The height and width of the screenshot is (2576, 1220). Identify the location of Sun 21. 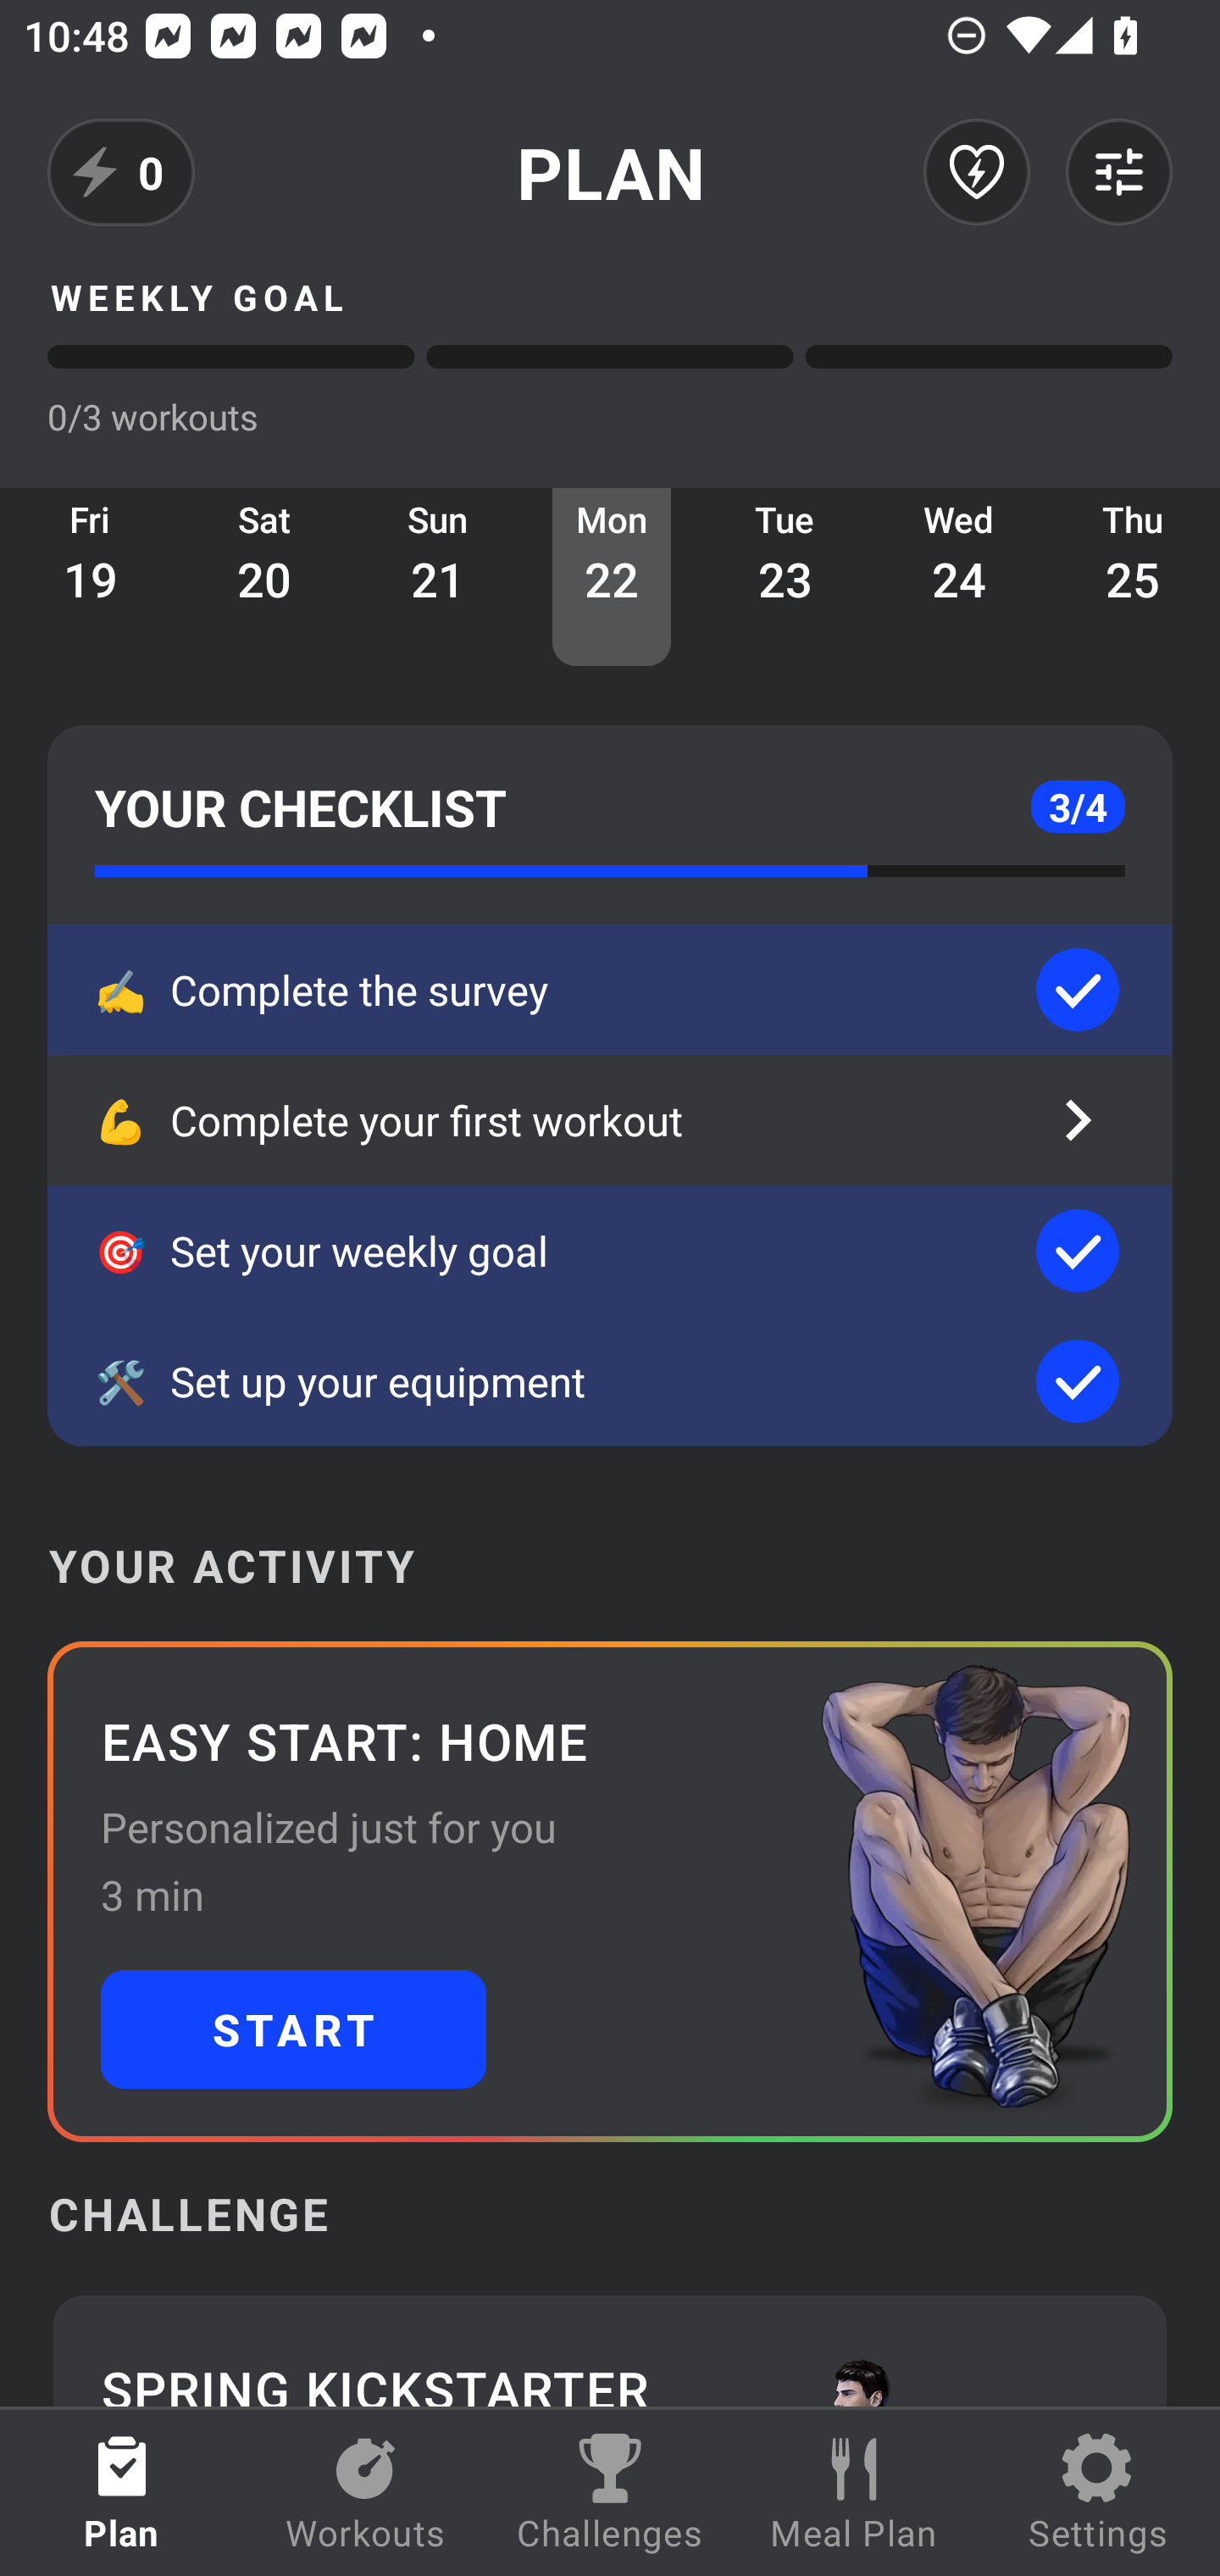
(438, 576).